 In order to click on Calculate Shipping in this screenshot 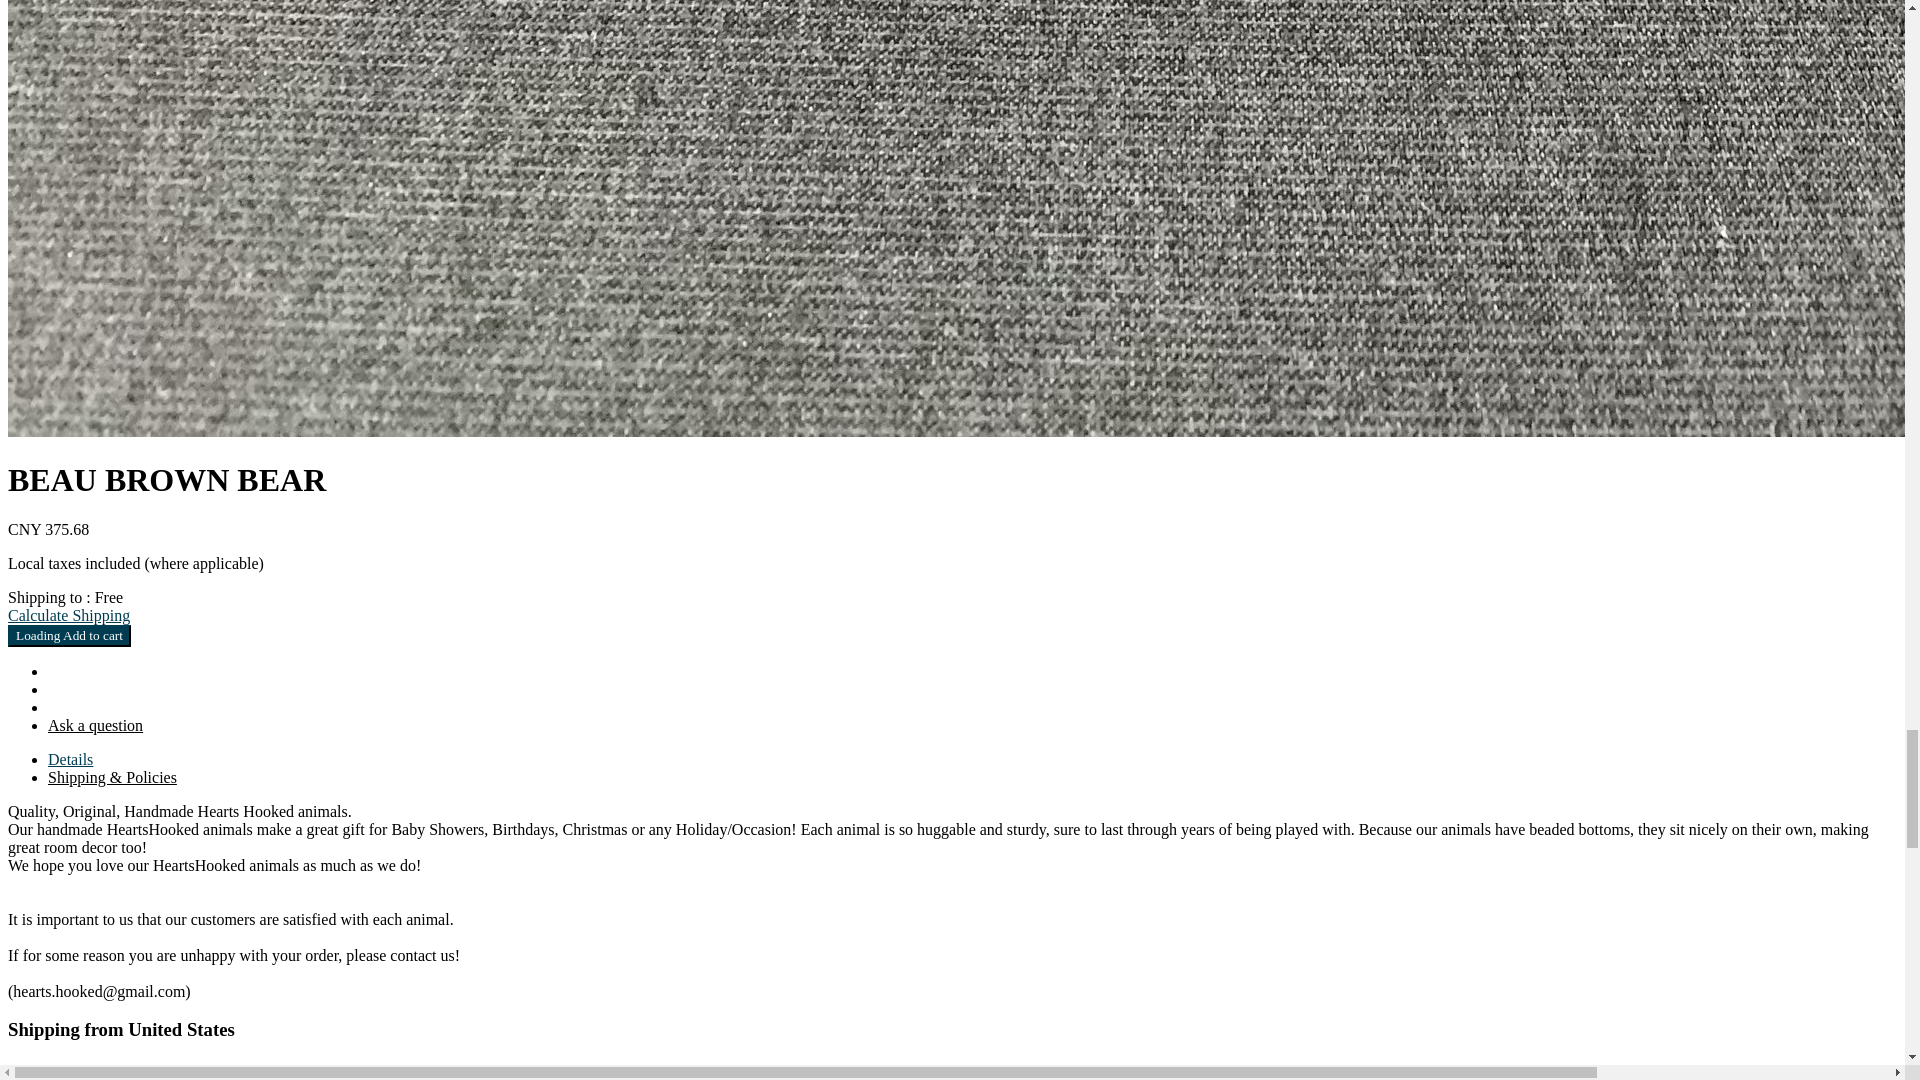, I will do `click(68, 615)`.